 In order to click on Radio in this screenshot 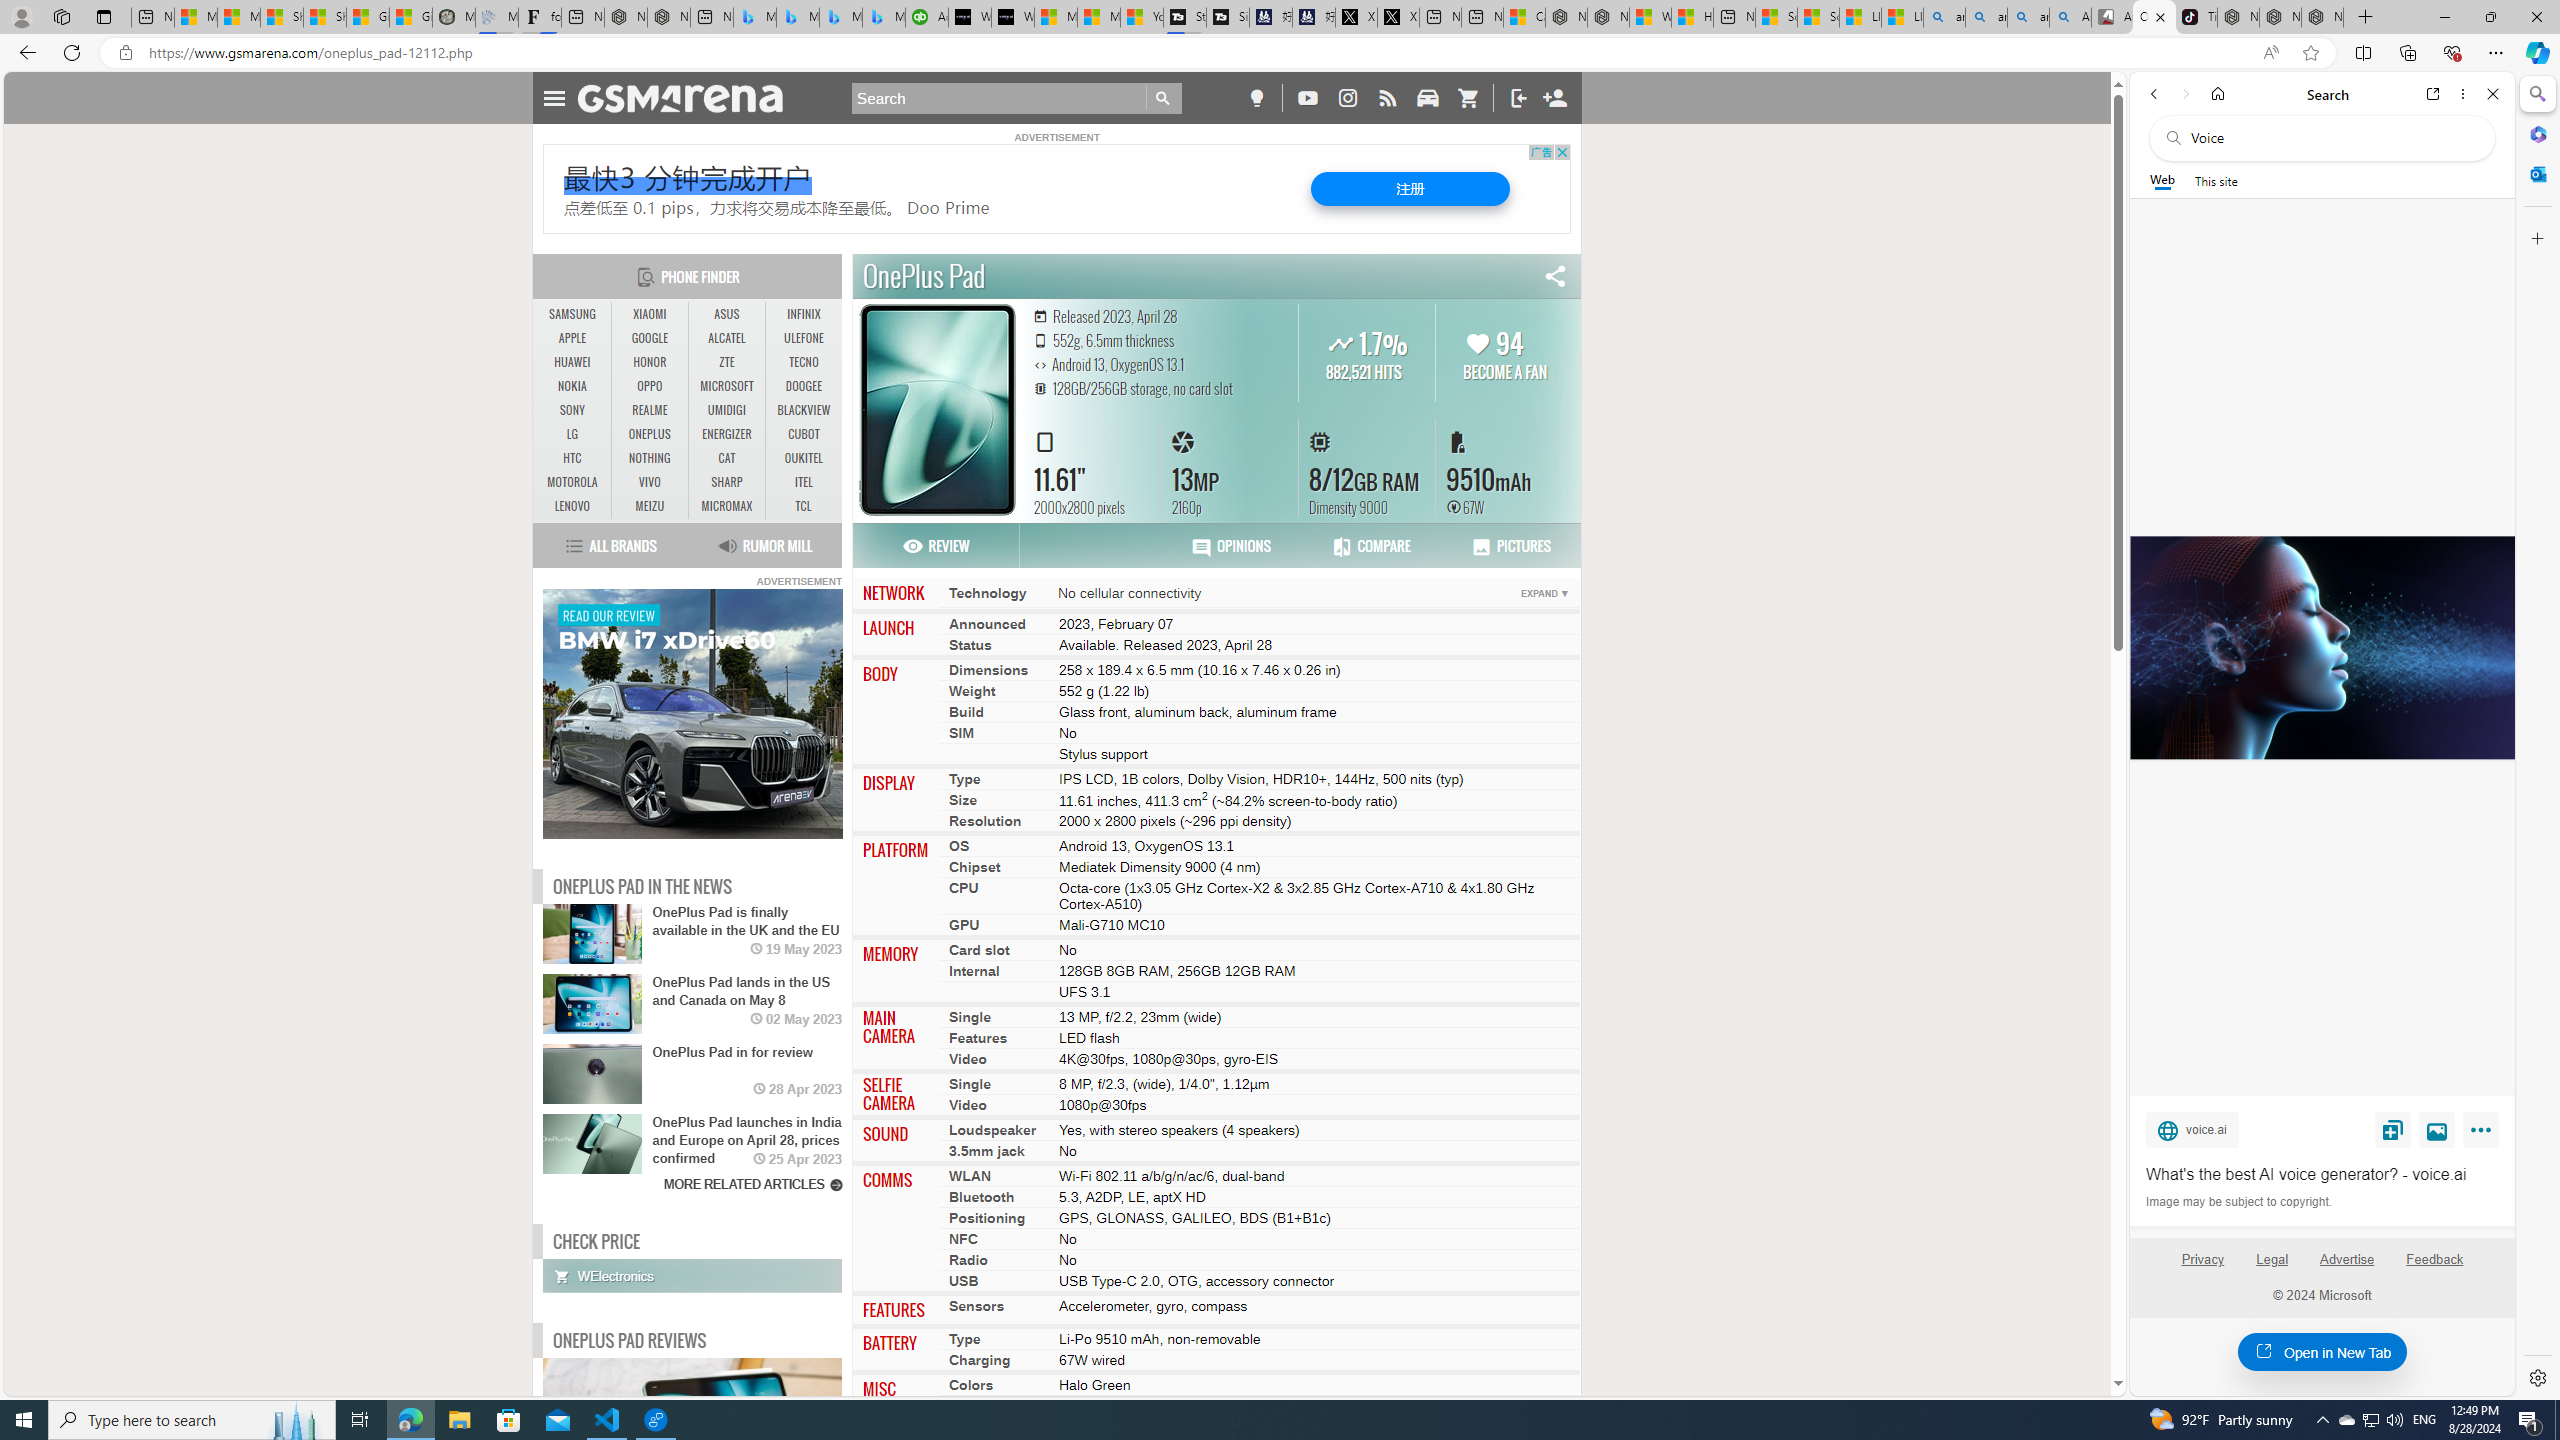, I will do `click(968, 1260)`.